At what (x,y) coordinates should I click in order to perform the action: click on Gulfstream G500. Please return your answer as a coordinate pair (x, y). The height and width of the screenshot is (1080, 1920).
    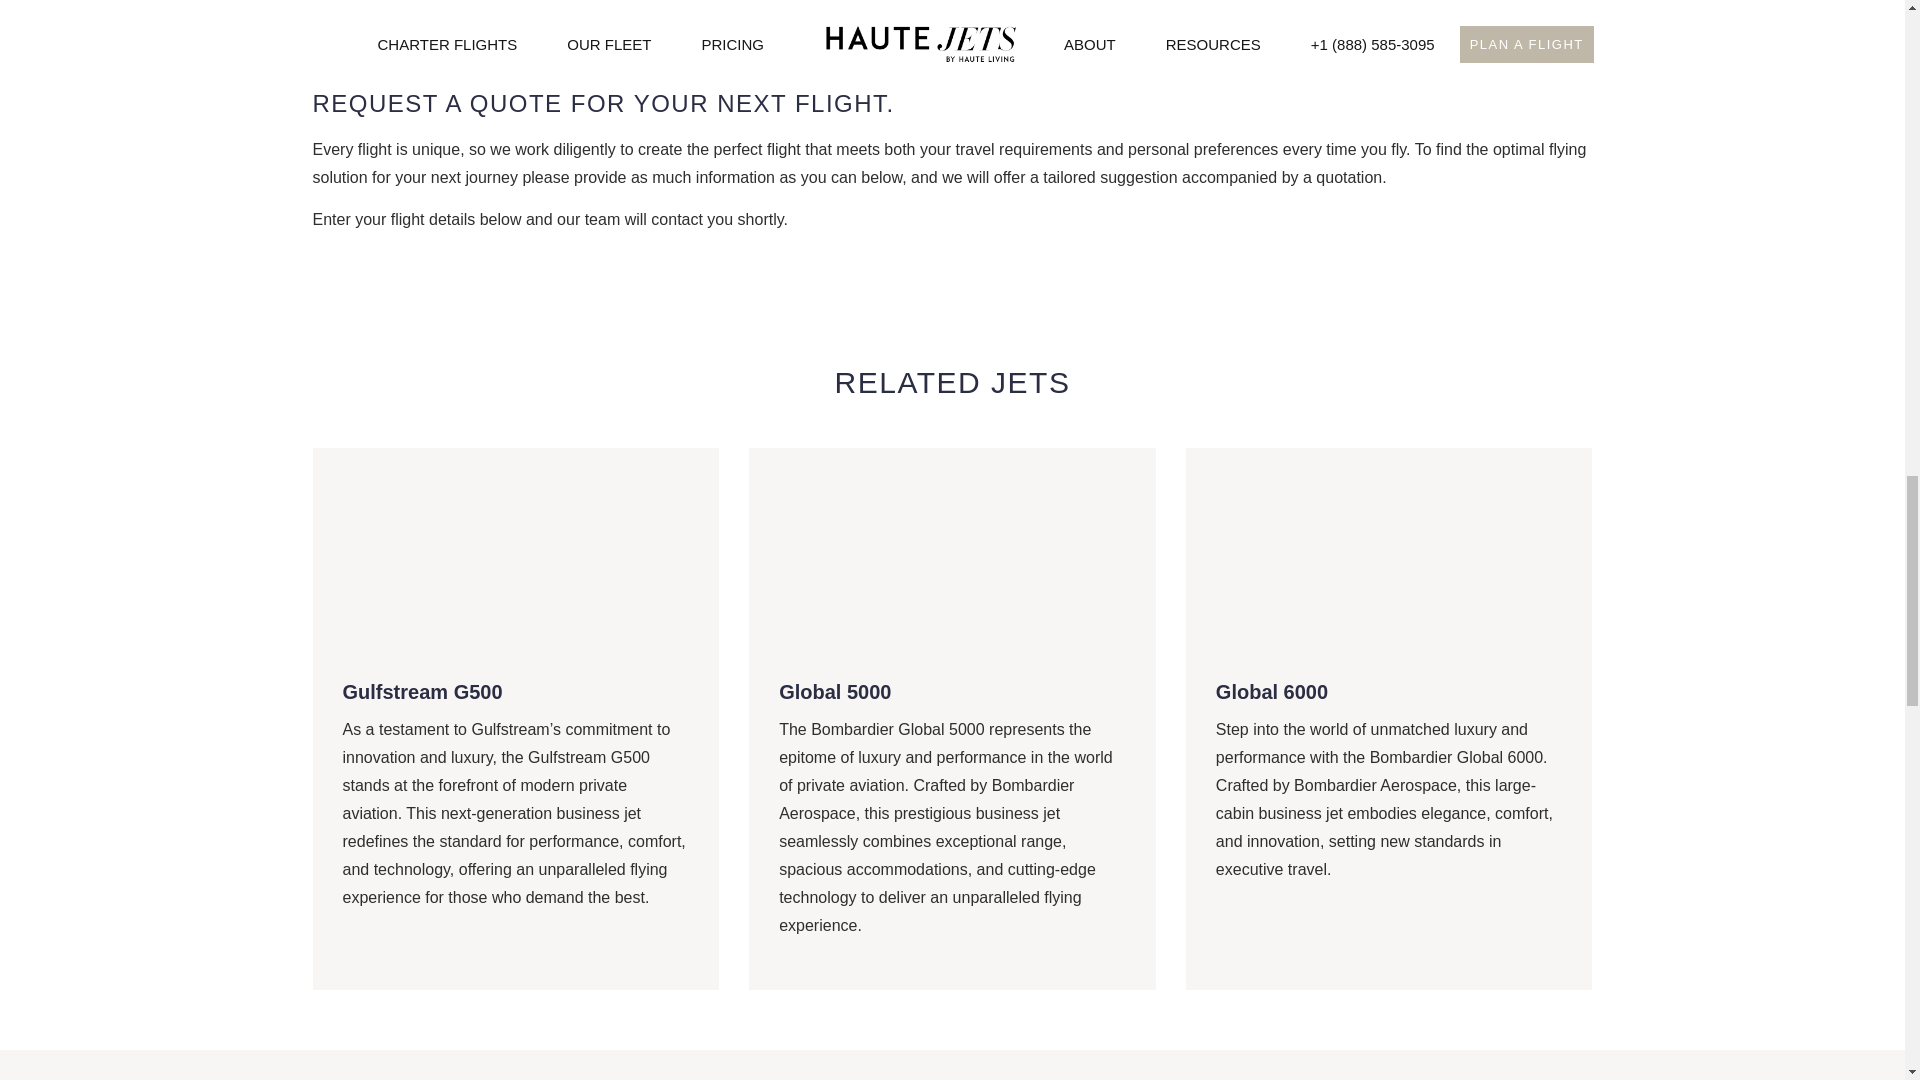
    Looking at the image, I should click on (421, 692).